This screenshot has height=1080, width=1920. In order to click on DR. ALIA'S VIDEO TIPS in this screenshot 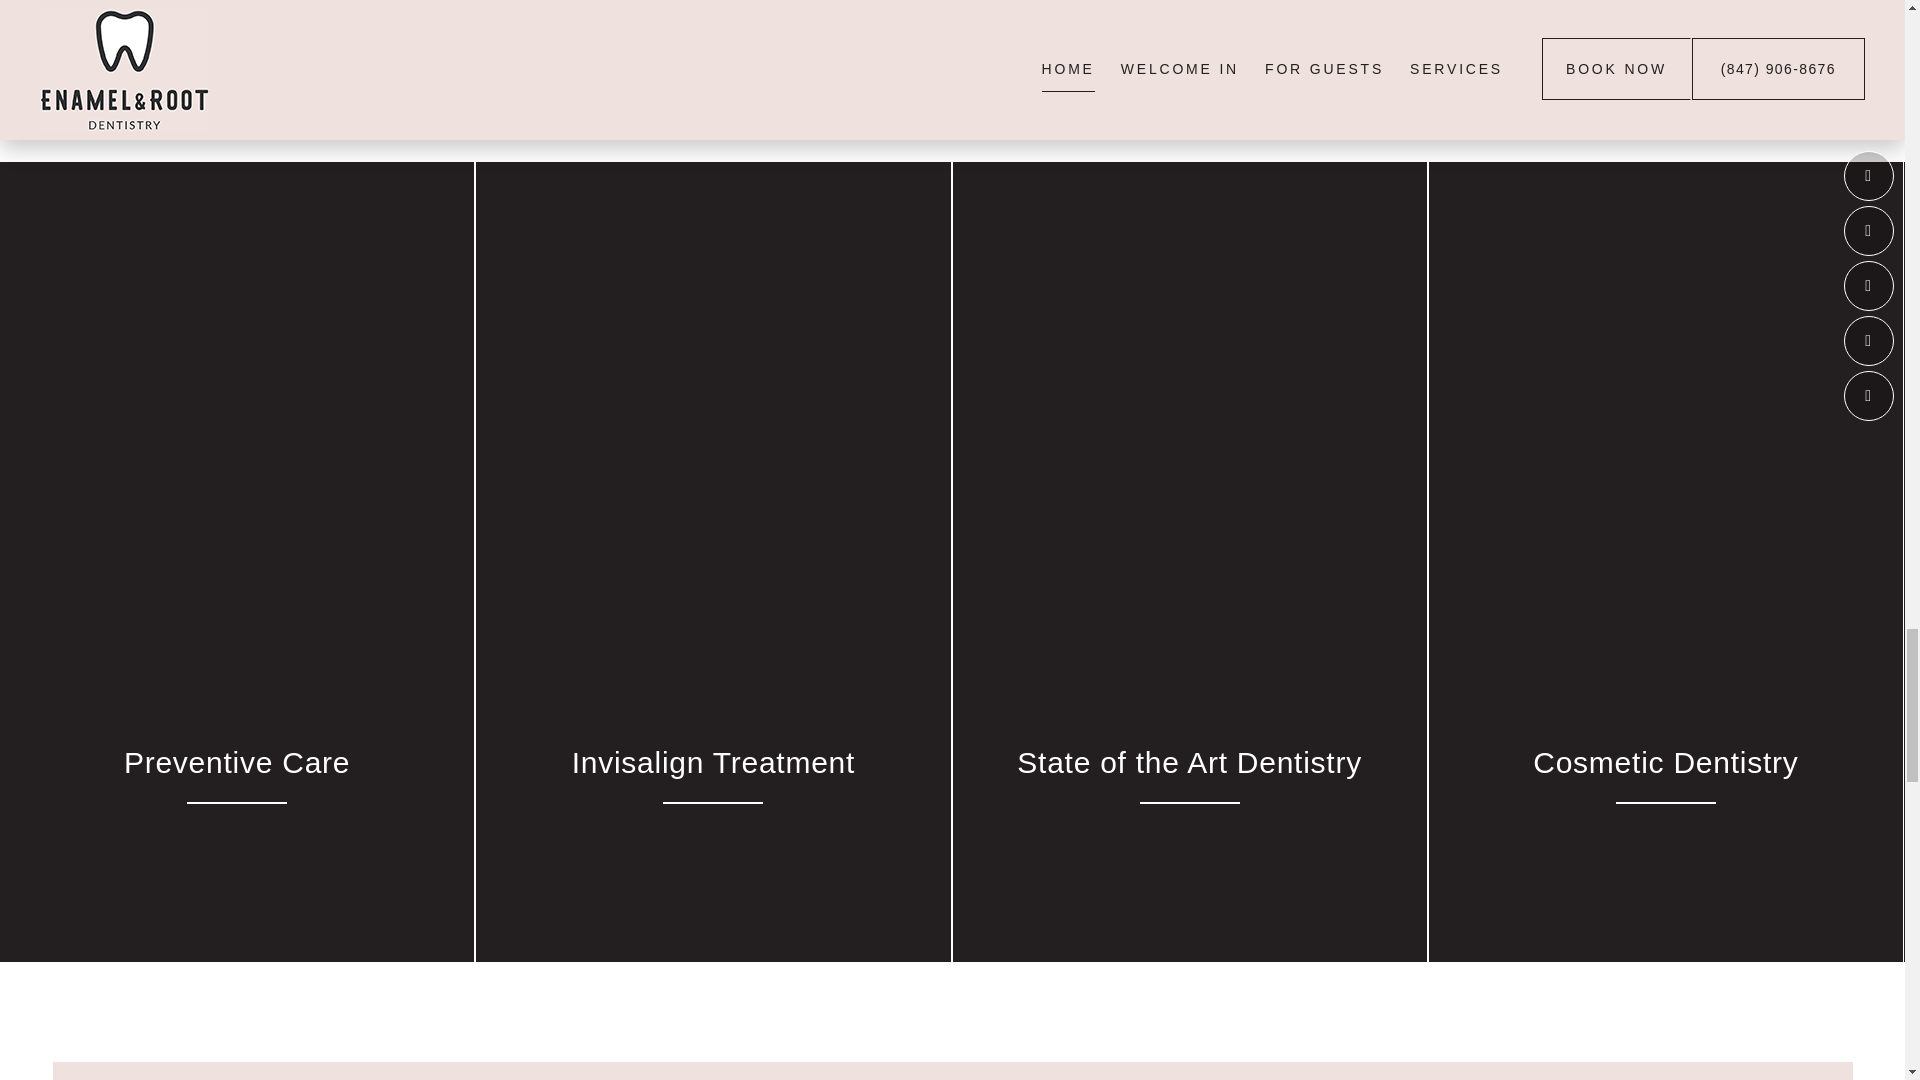, I will do `click(1342, 46)`.